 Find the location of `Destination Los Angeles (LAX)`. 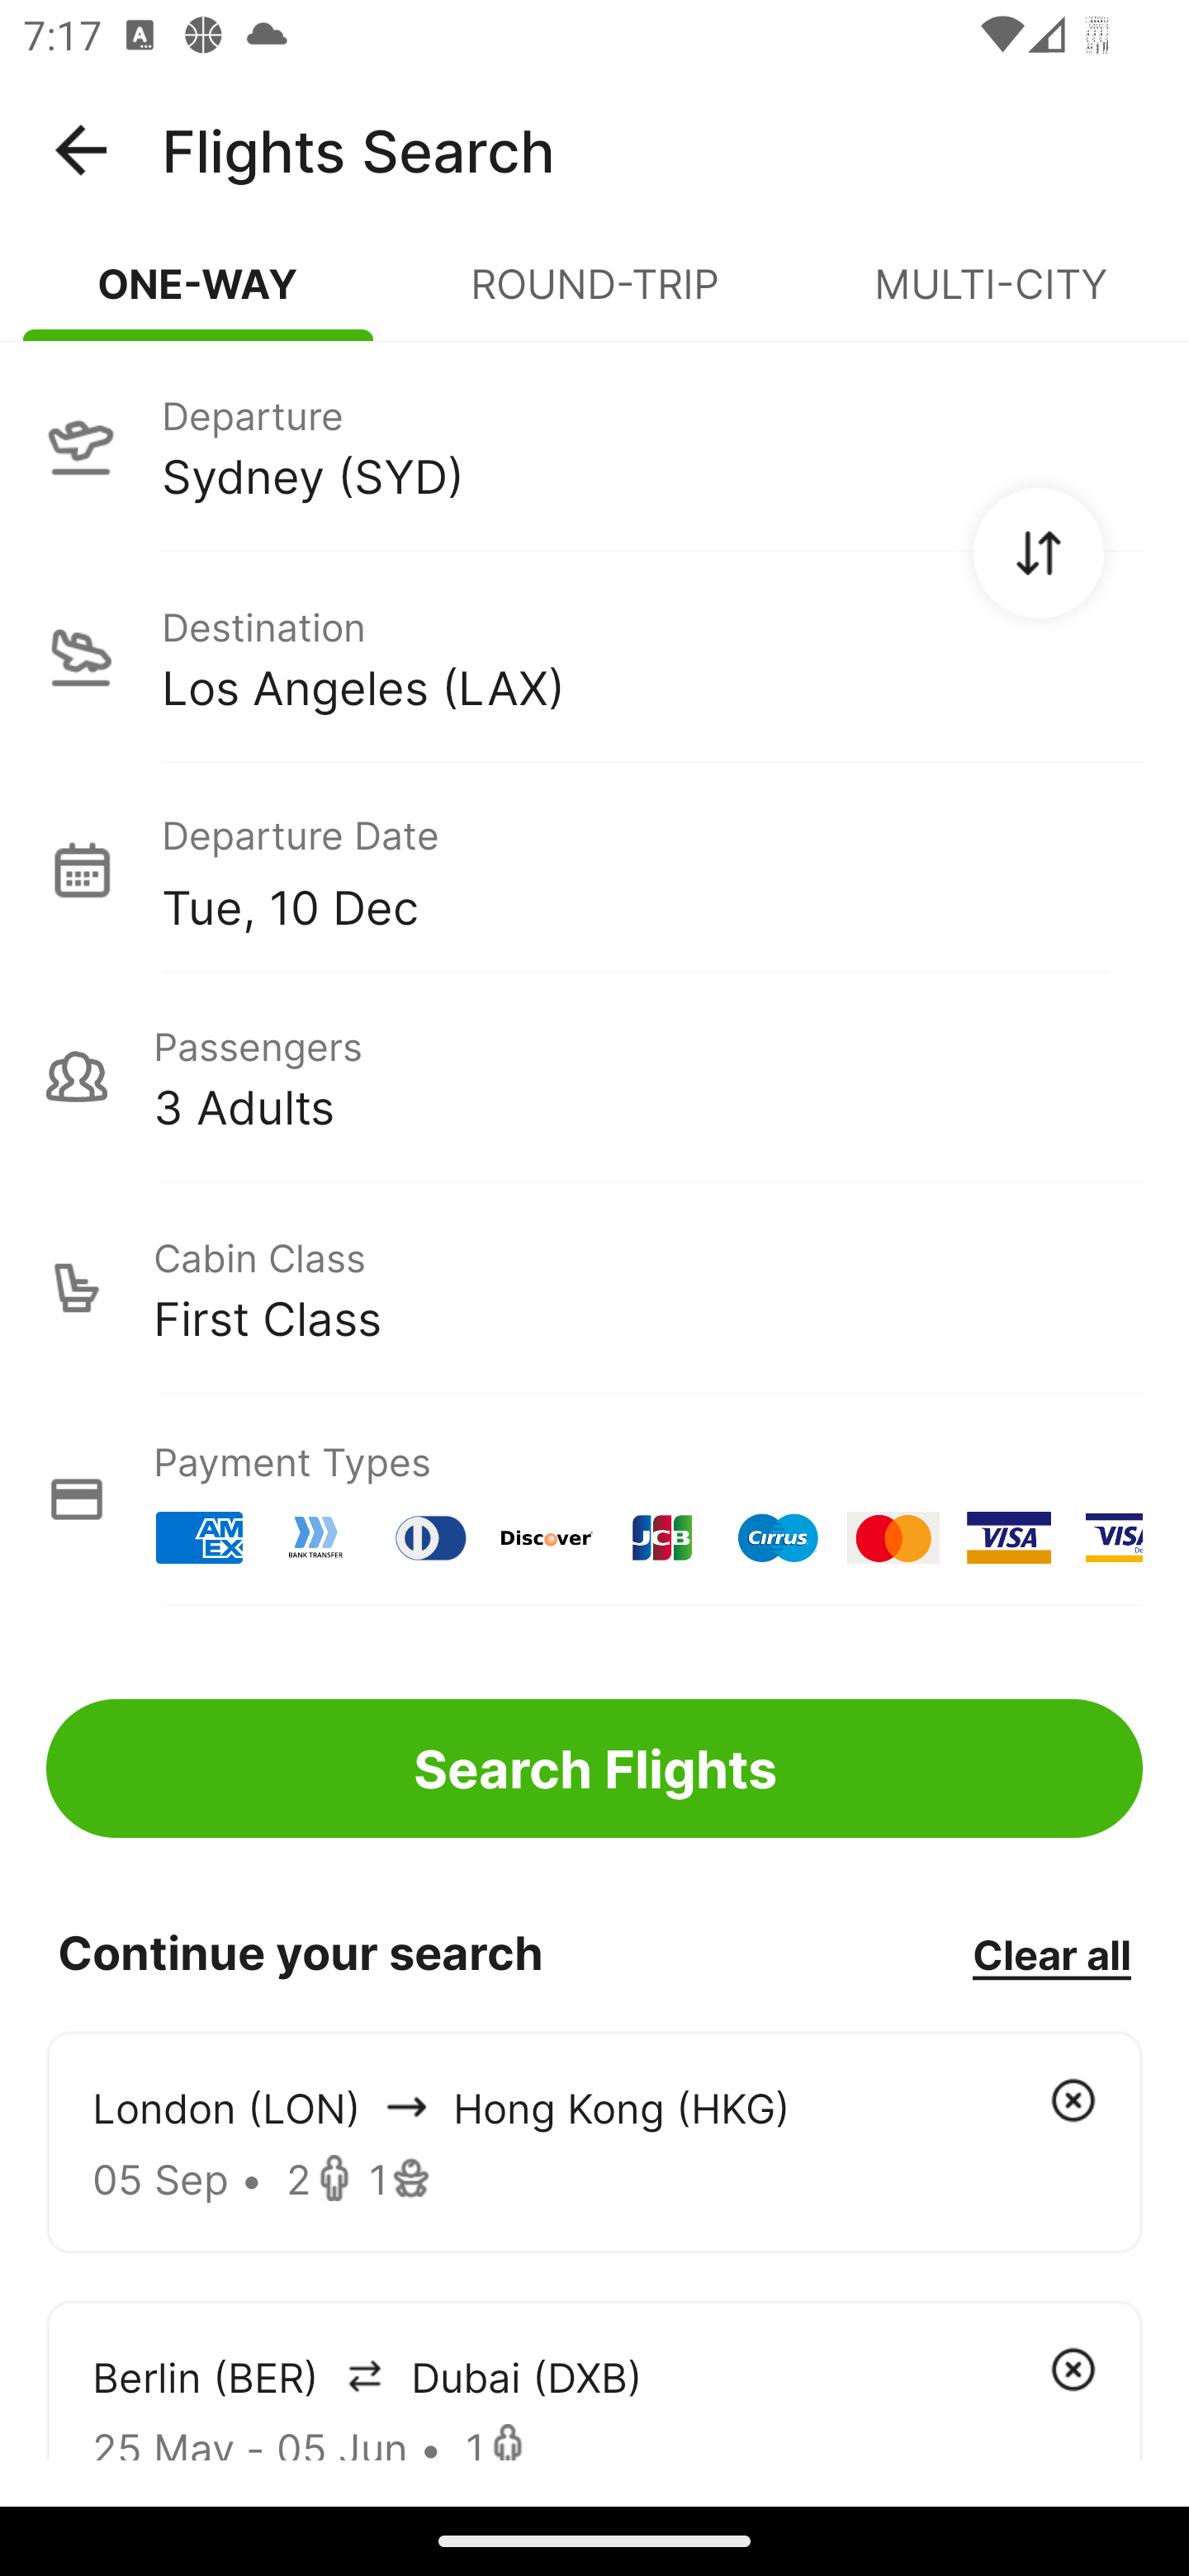

Destination Los Angeles (LAX) is located at coordinates (594, 657).